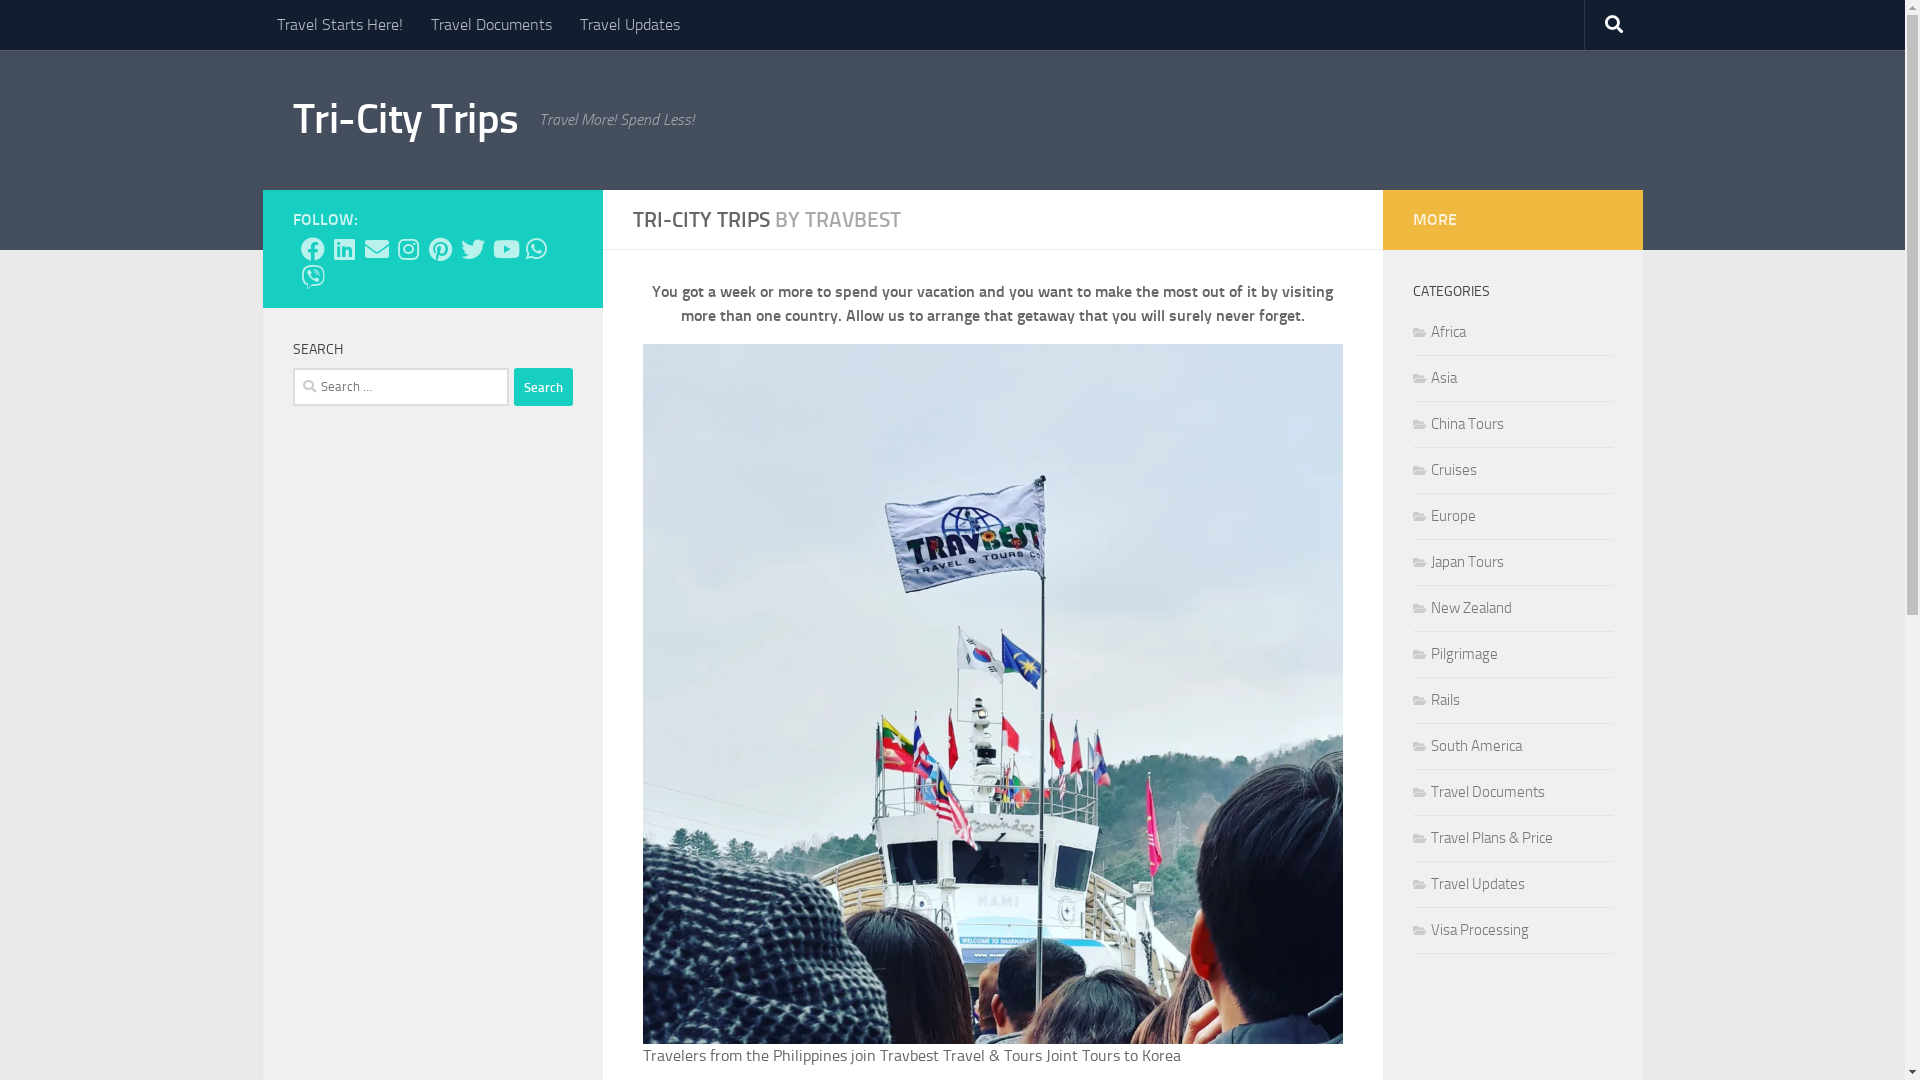 The height and width of the screenshot is (1080, 1920). I want to click on Follow us on Twitter, so click(472, 249).